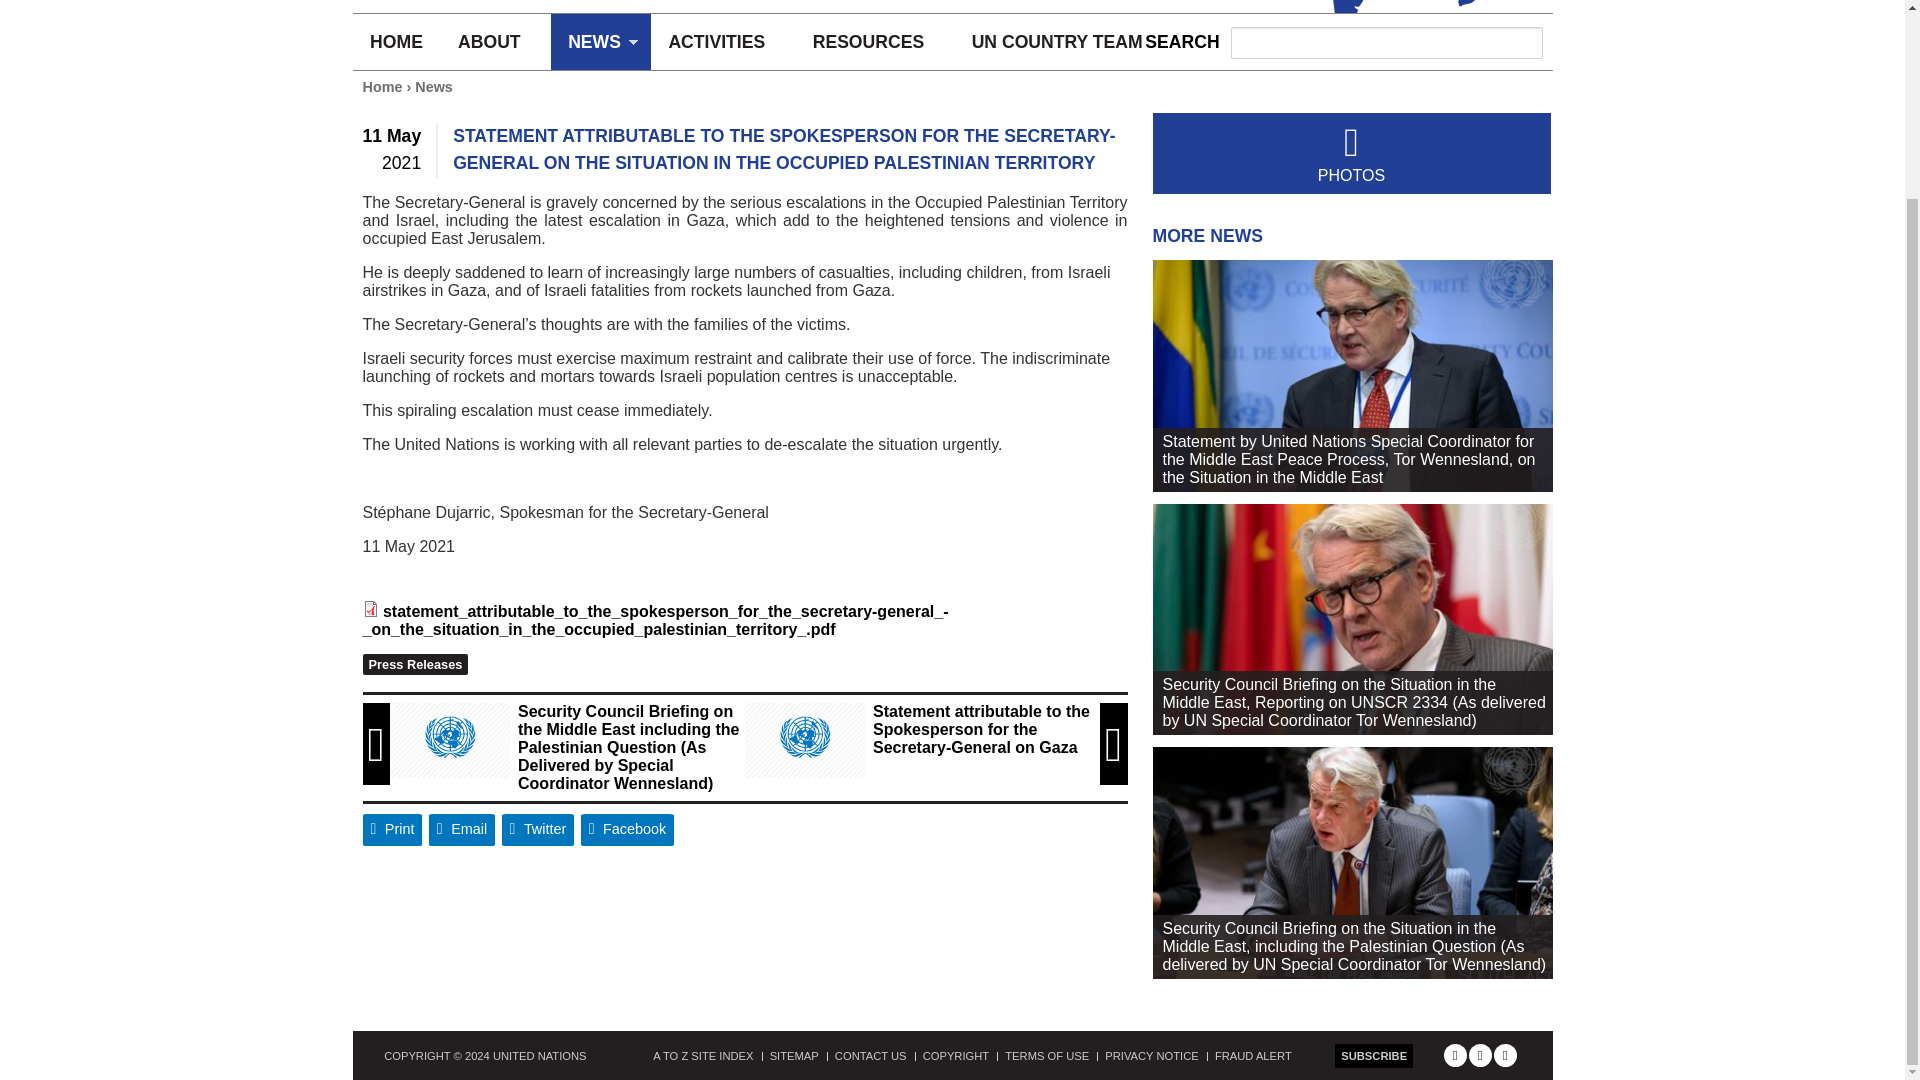 This screenshot has height=1080, width=1920. I want to click on Enter the terms you wish to search for., so click(1386, 43).